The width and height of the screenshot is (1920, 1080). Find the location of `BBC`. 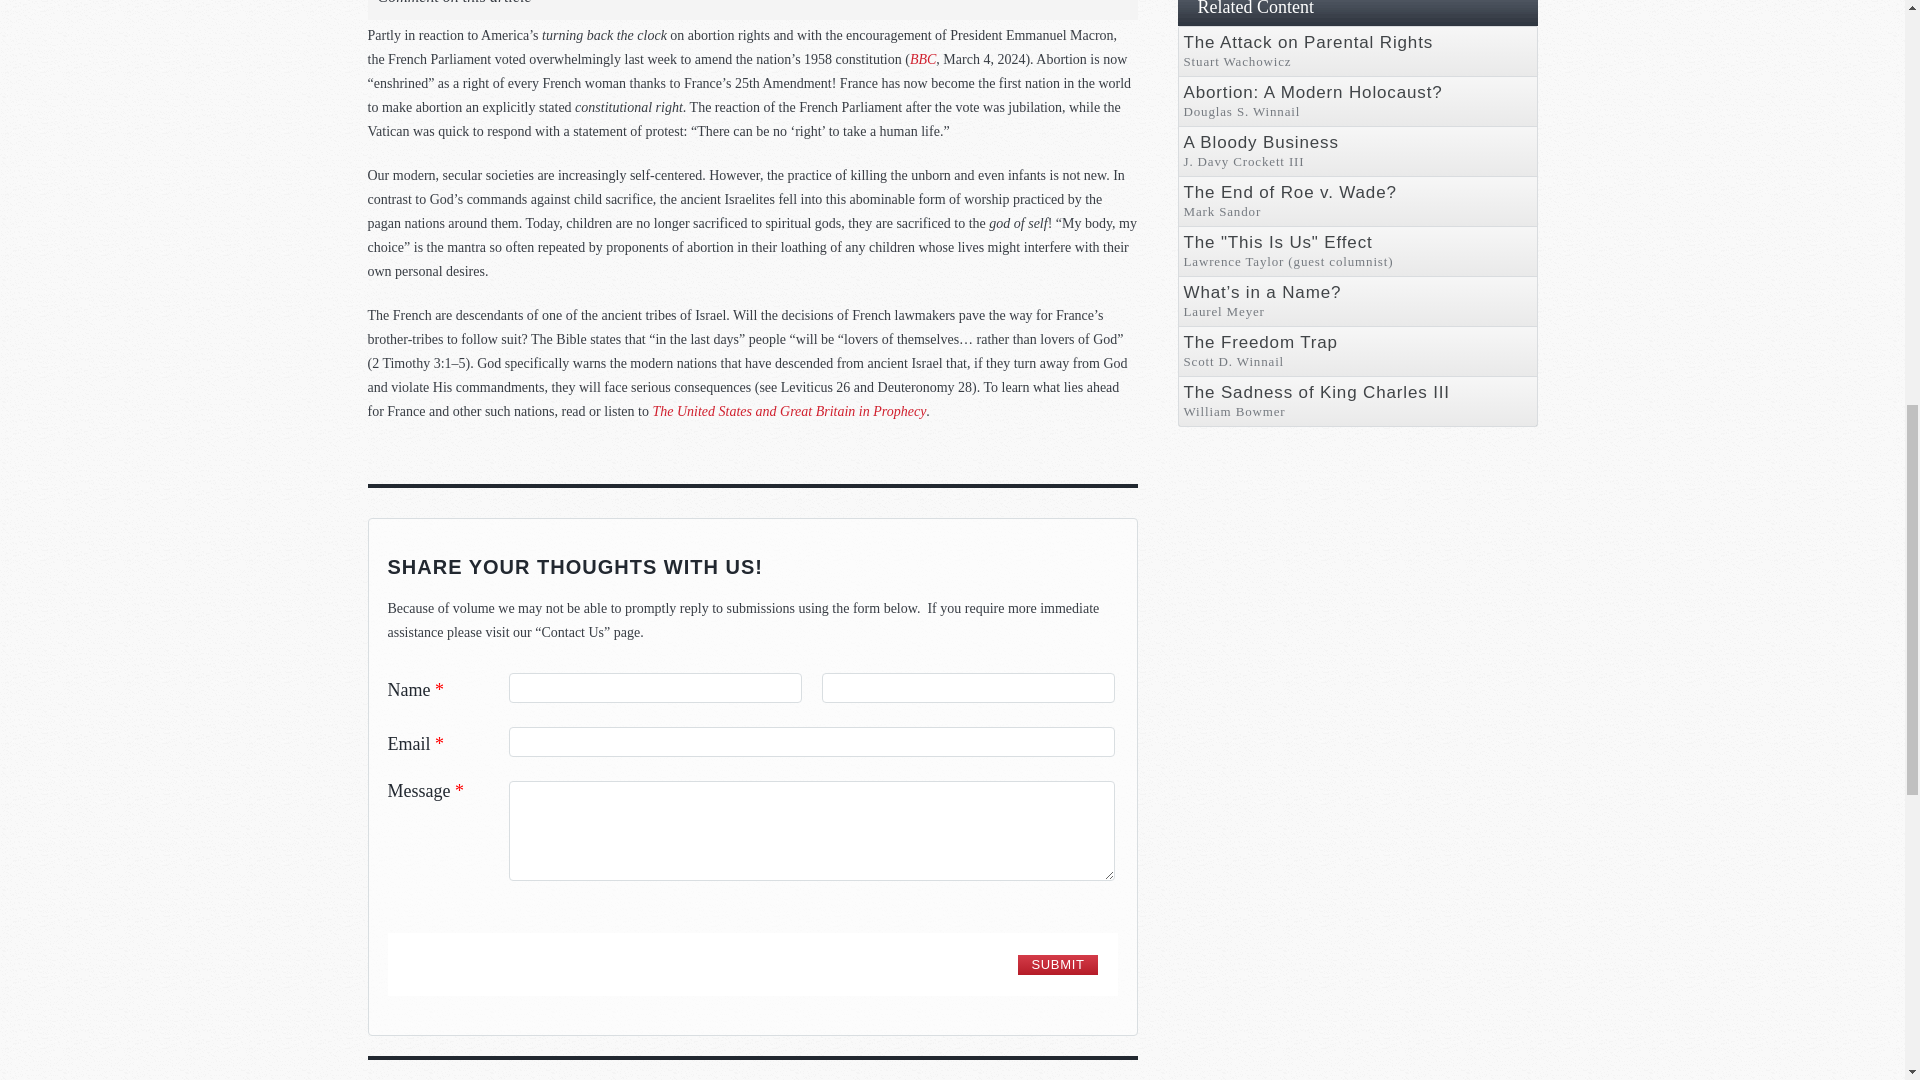

BBC is located at coordinates (923, 58).